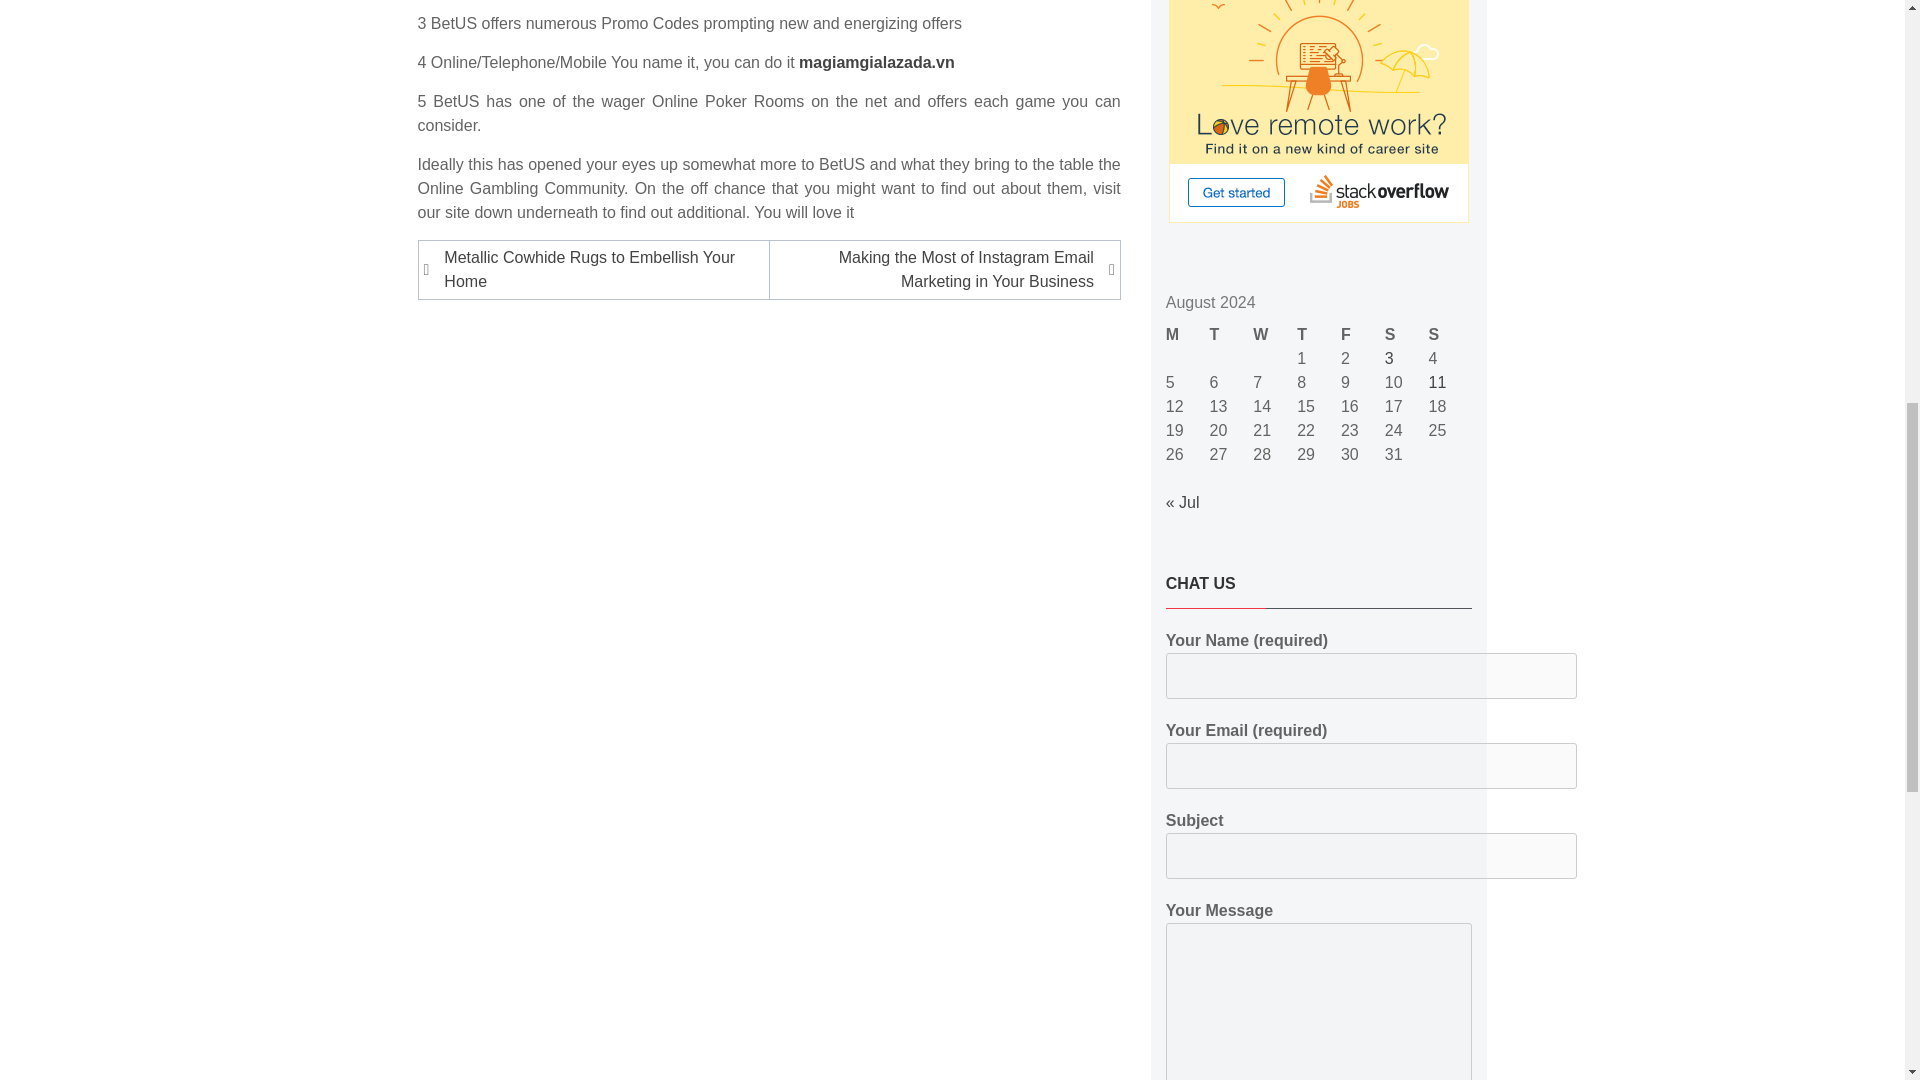 This screenshot has height=1080, width=1920. I want to click on Thursday, so click(1318, 334).